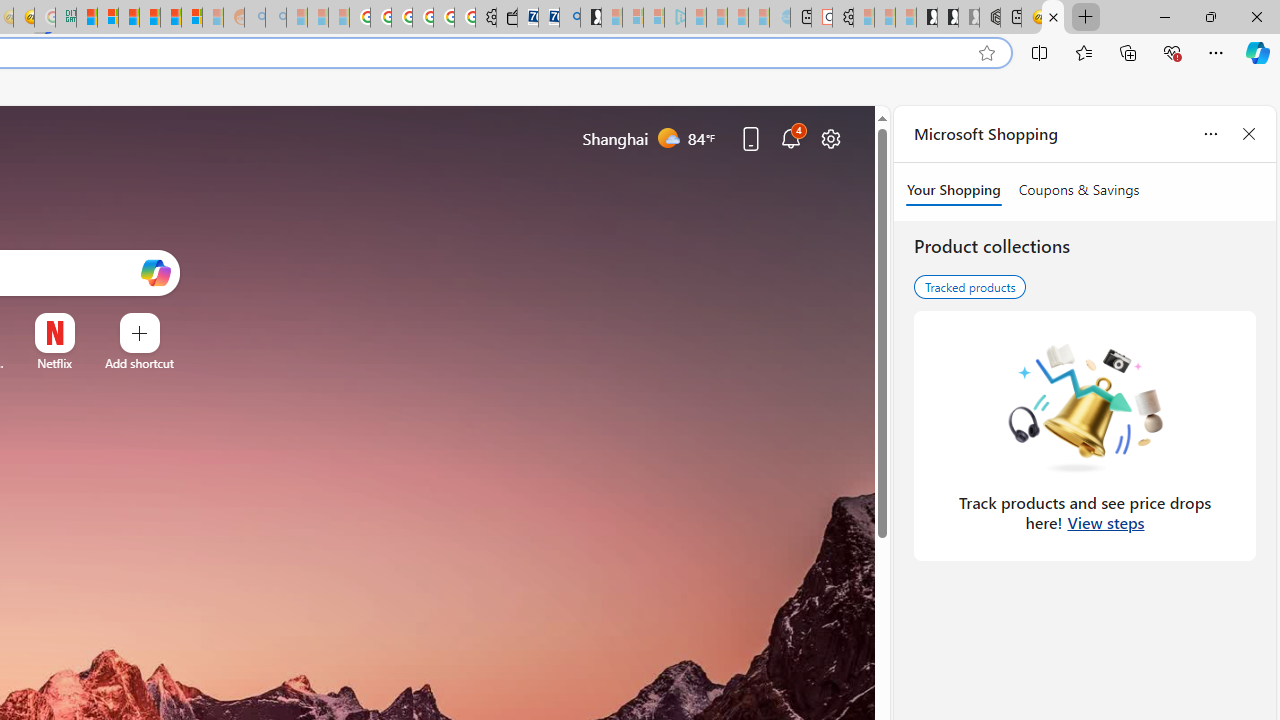 This screenshot has height=720, width=1280. What do you see at coordinates (668, 137) in the screenshot?
I see `Mostly sunny` at bounding box center [668, 137].